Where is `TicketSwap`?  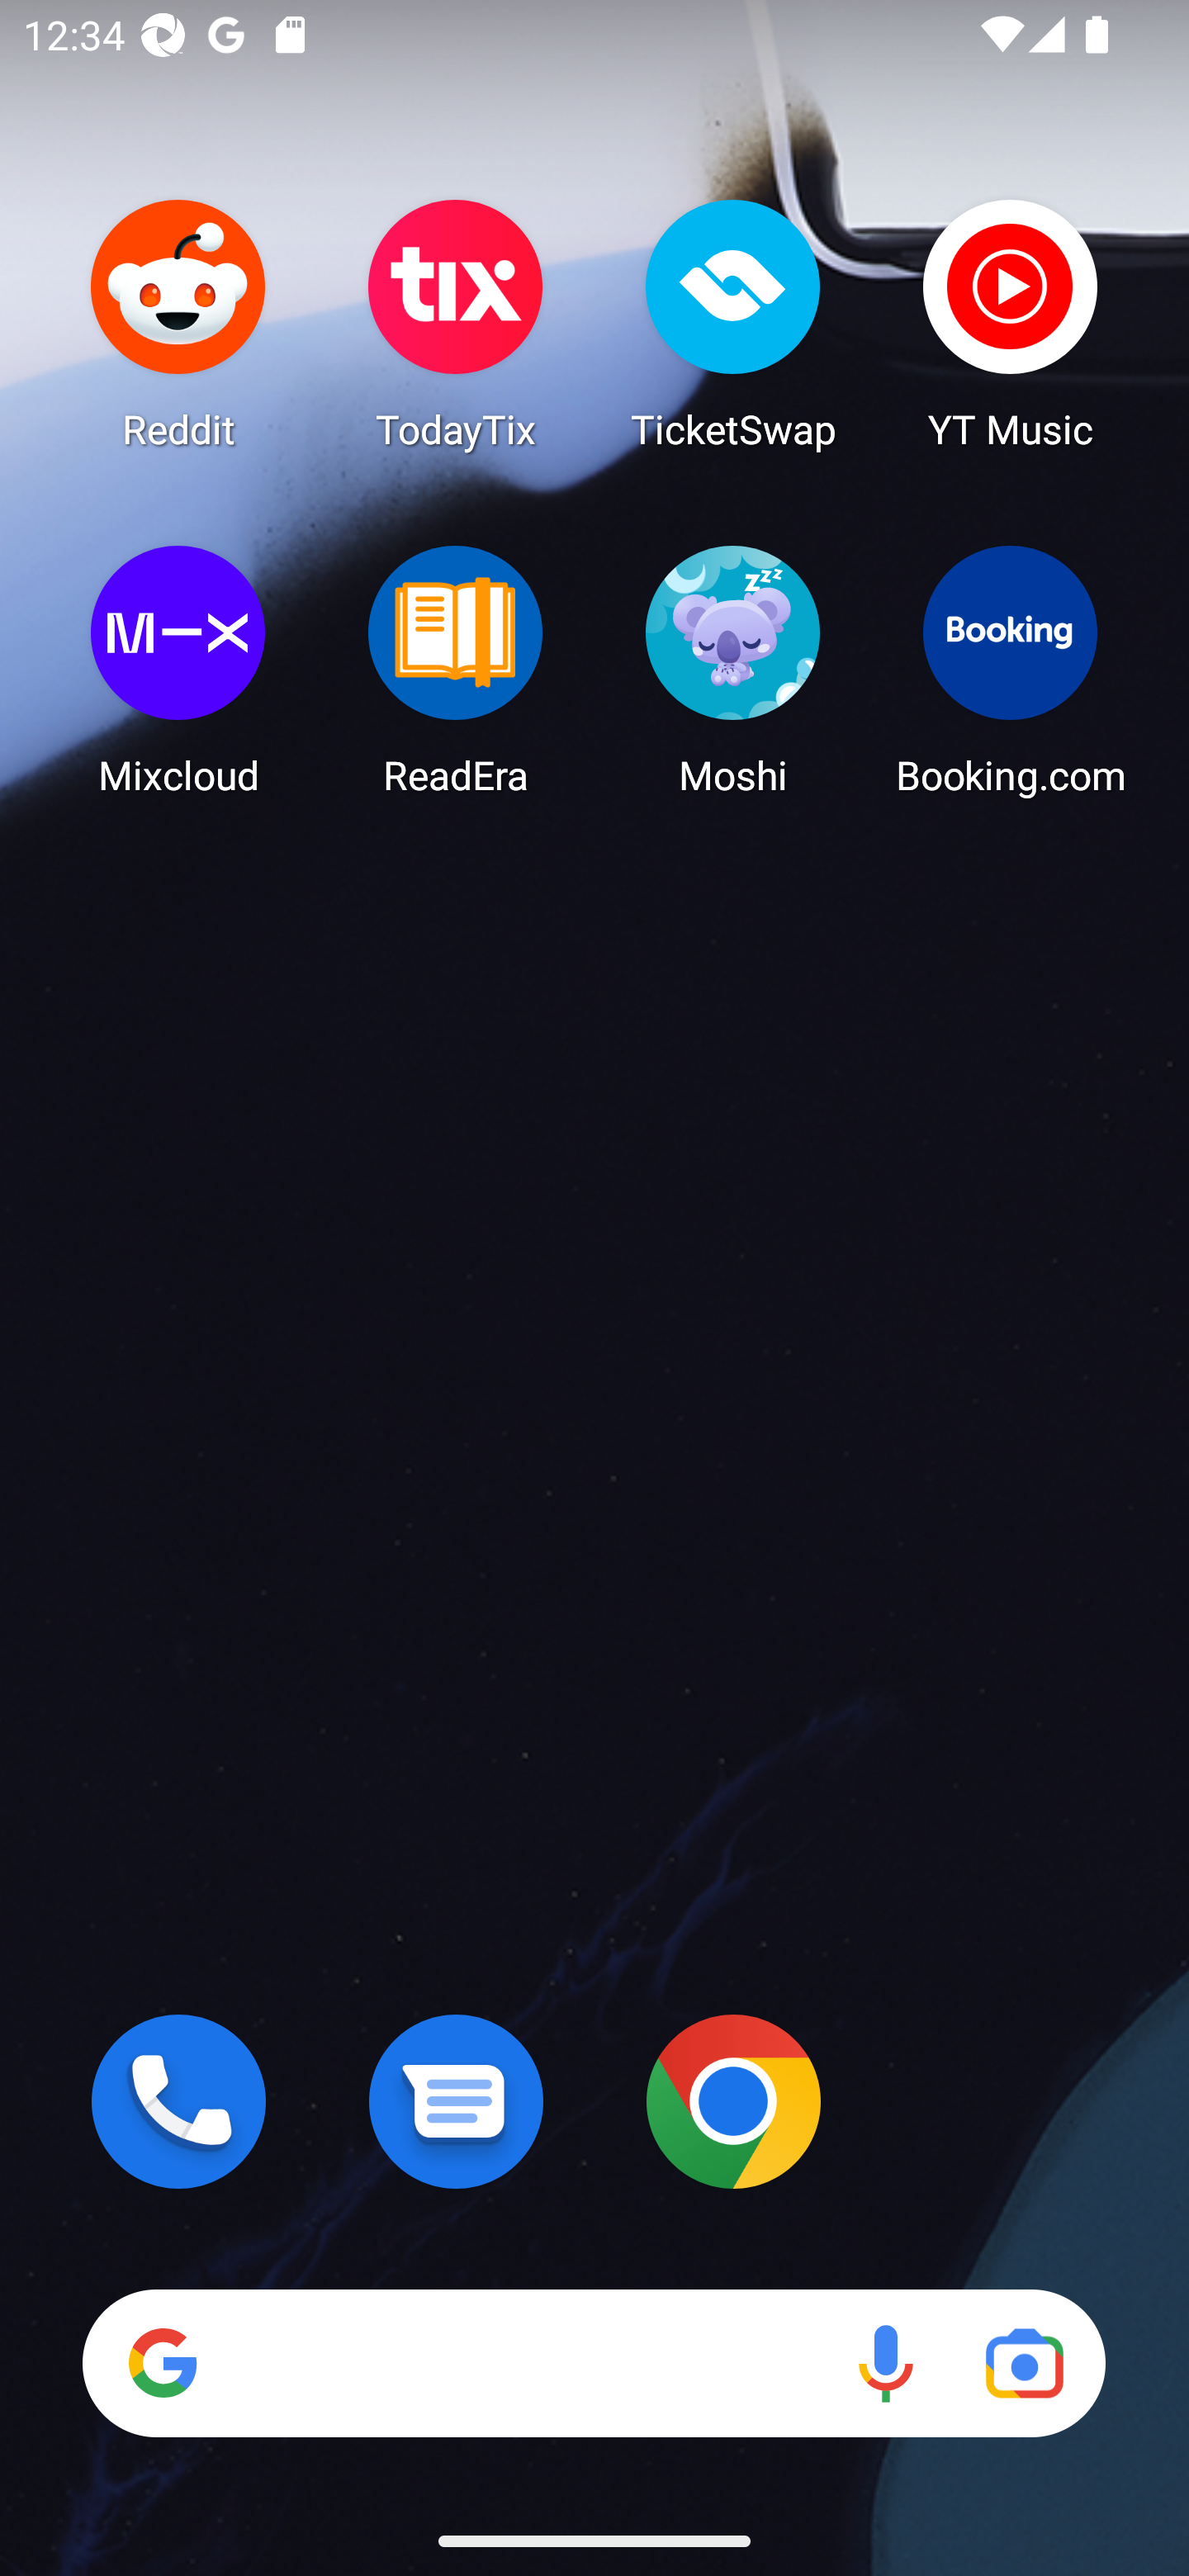 TicketSwap is located at coordinates (733, 324).